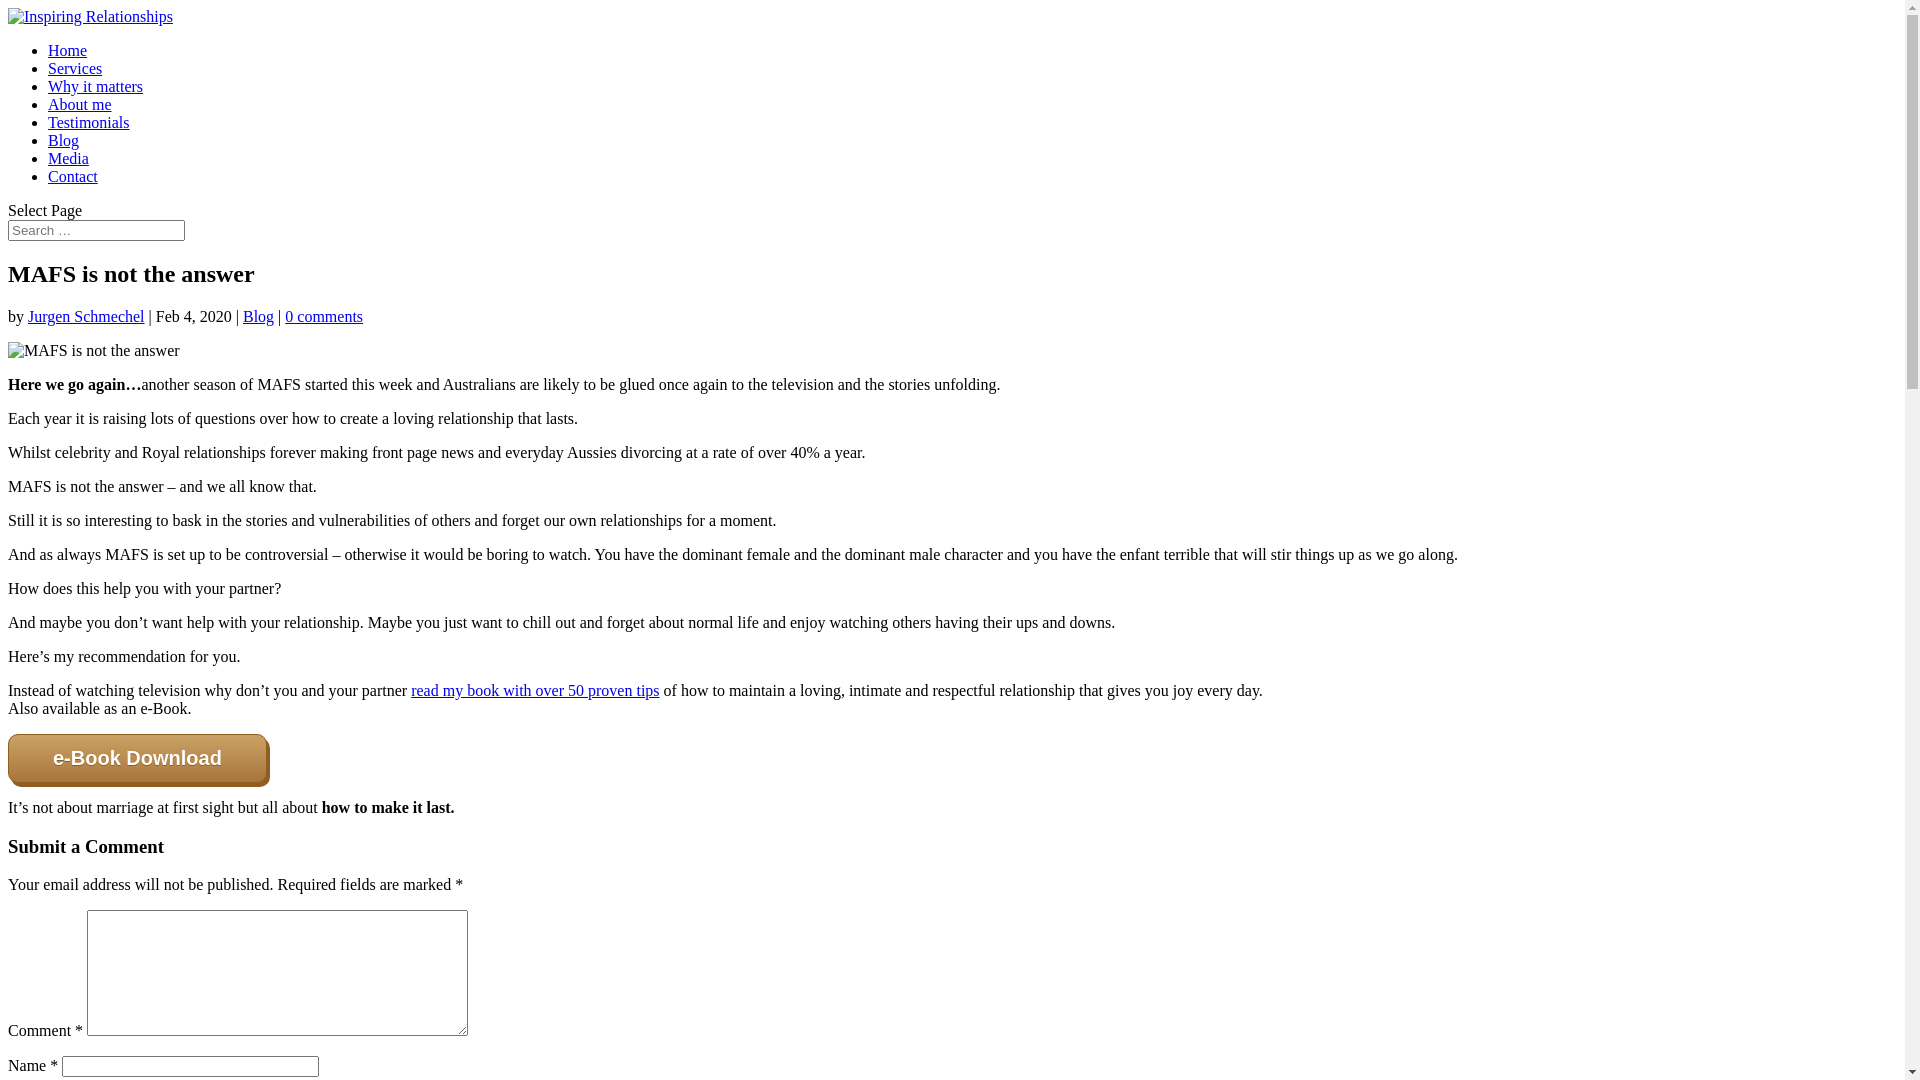 This screenshot has width=1920, height=1080. What do you see at coordinates (96, 230) in the screenshot?
I see `Search for:` at bounding box center [96, 230].